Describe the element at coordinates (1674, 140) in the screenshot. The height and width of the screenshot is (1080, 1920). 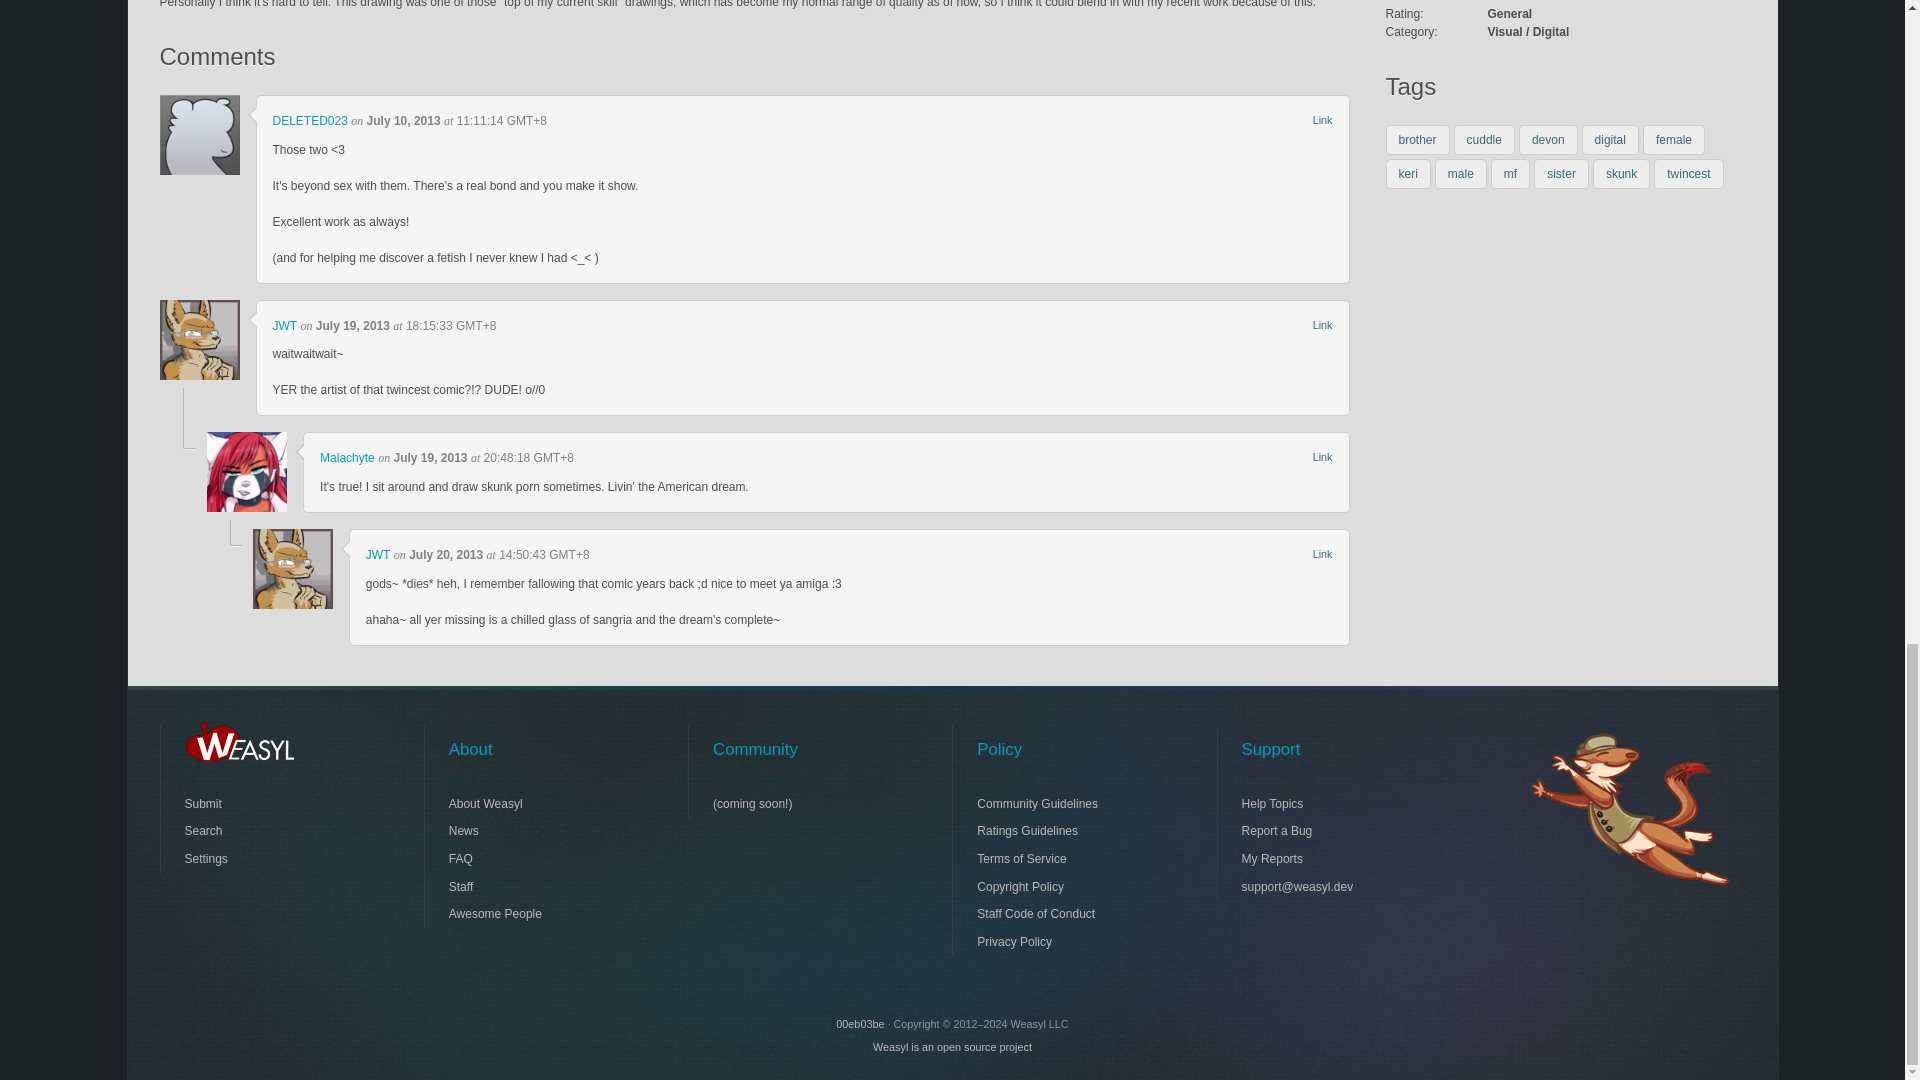
I see `female` at that location.